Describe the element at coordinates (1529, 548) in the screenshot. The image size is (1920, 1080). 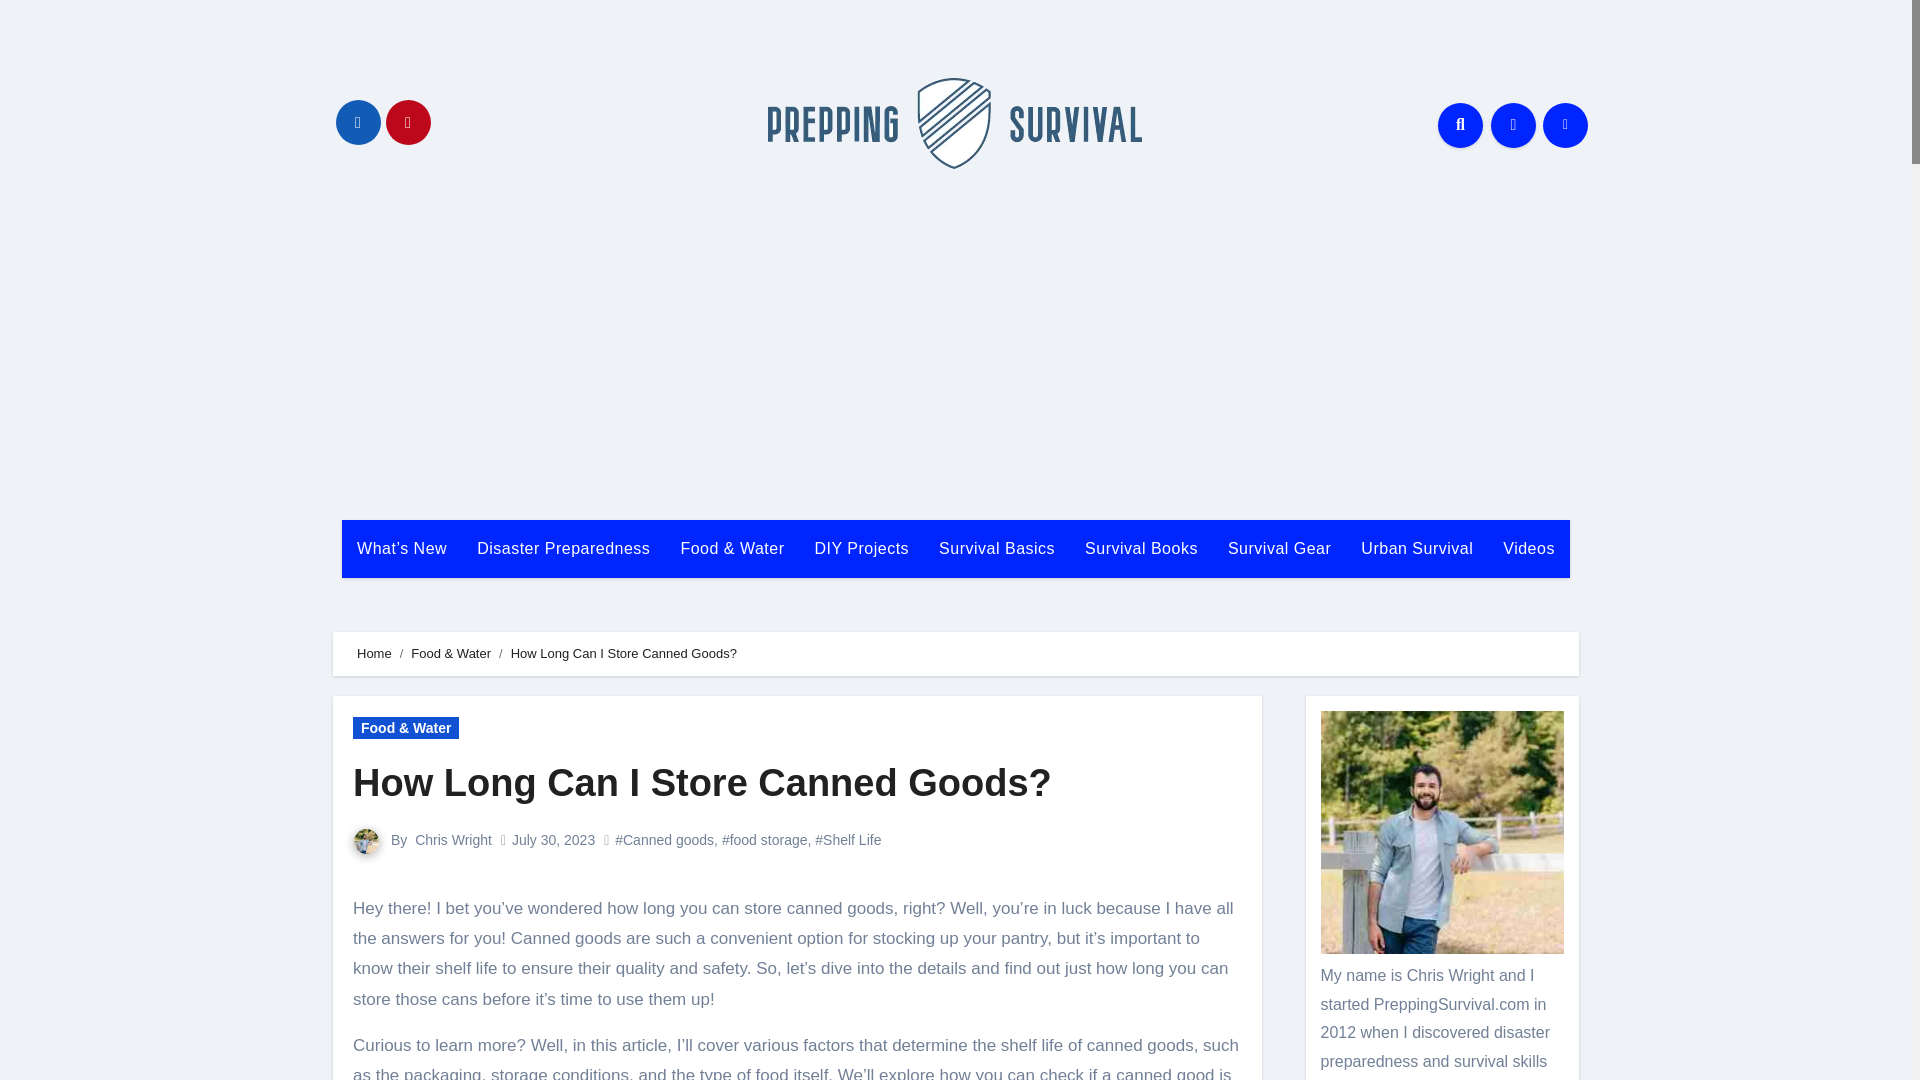
I see `Videos` at that location.